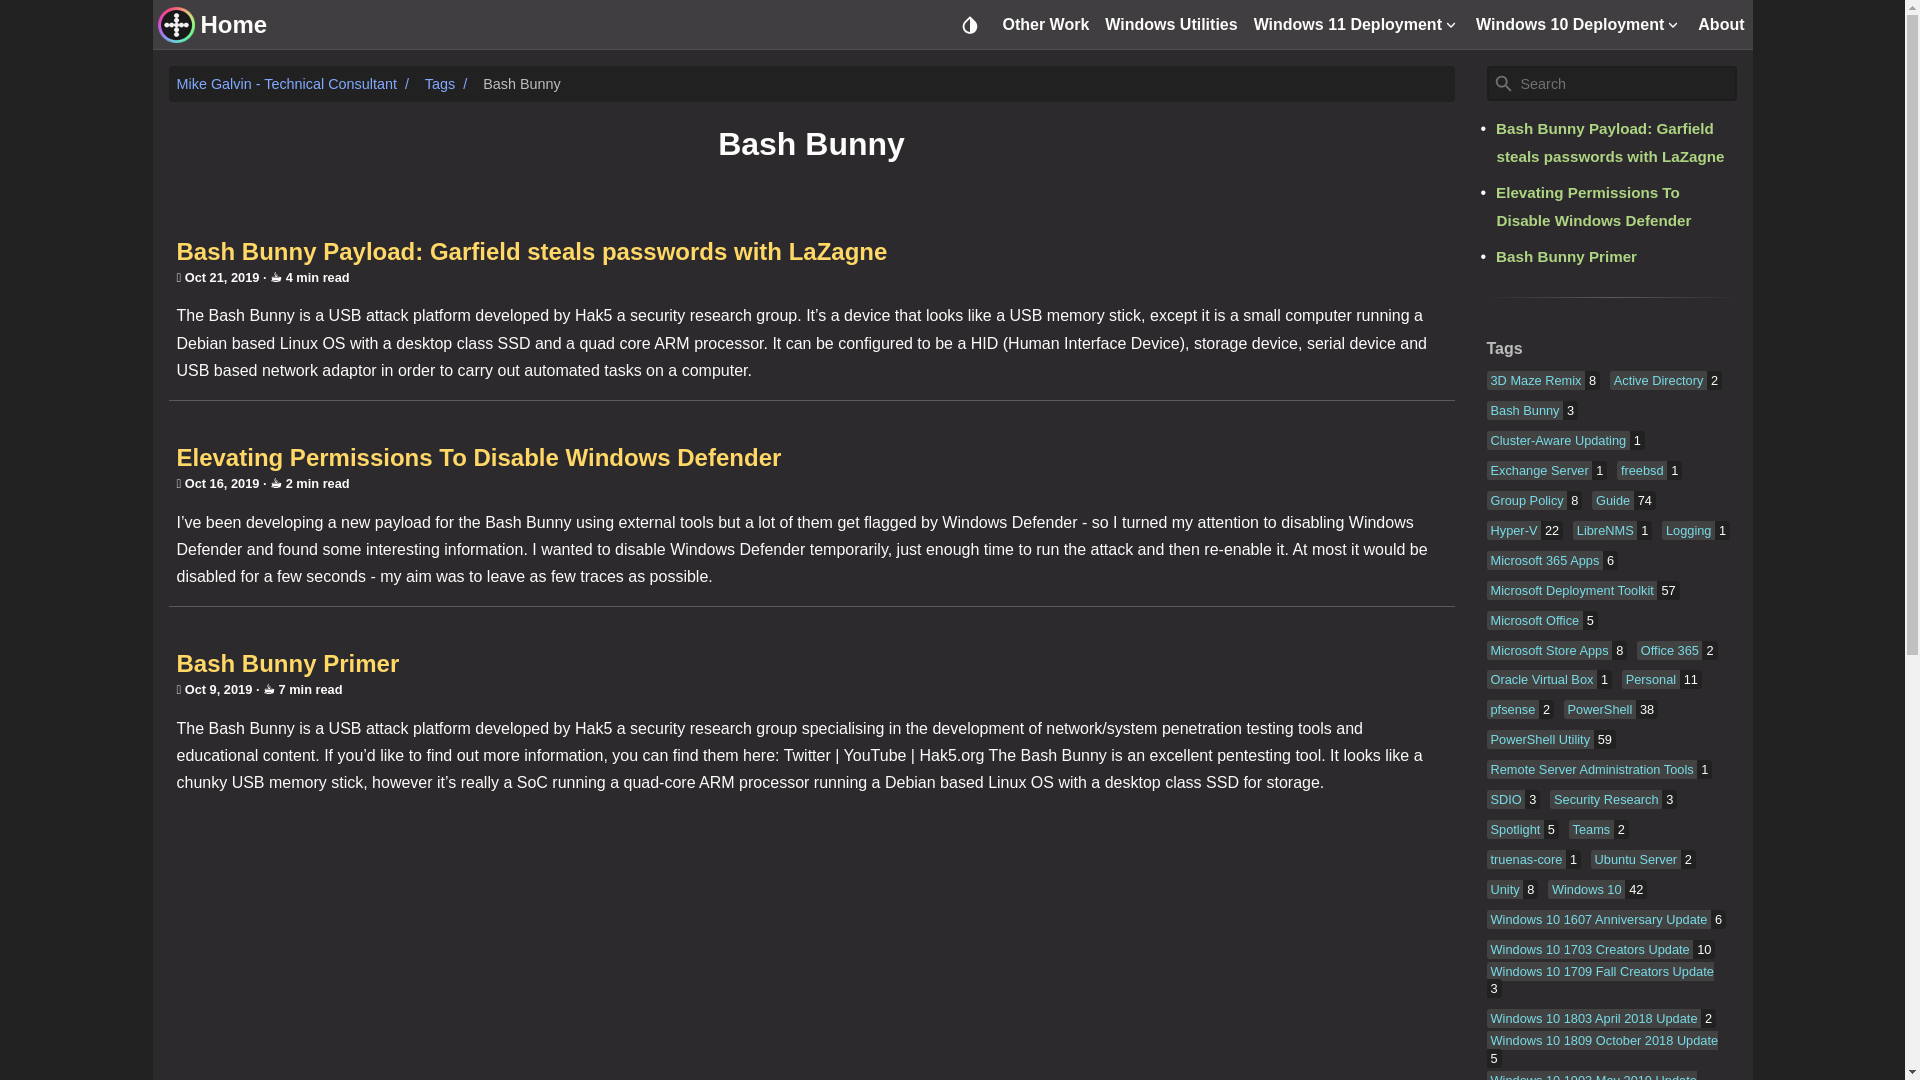  Describe the element at coordinates (1045, 24) in the screenshot. I see `Other Work` at that location.